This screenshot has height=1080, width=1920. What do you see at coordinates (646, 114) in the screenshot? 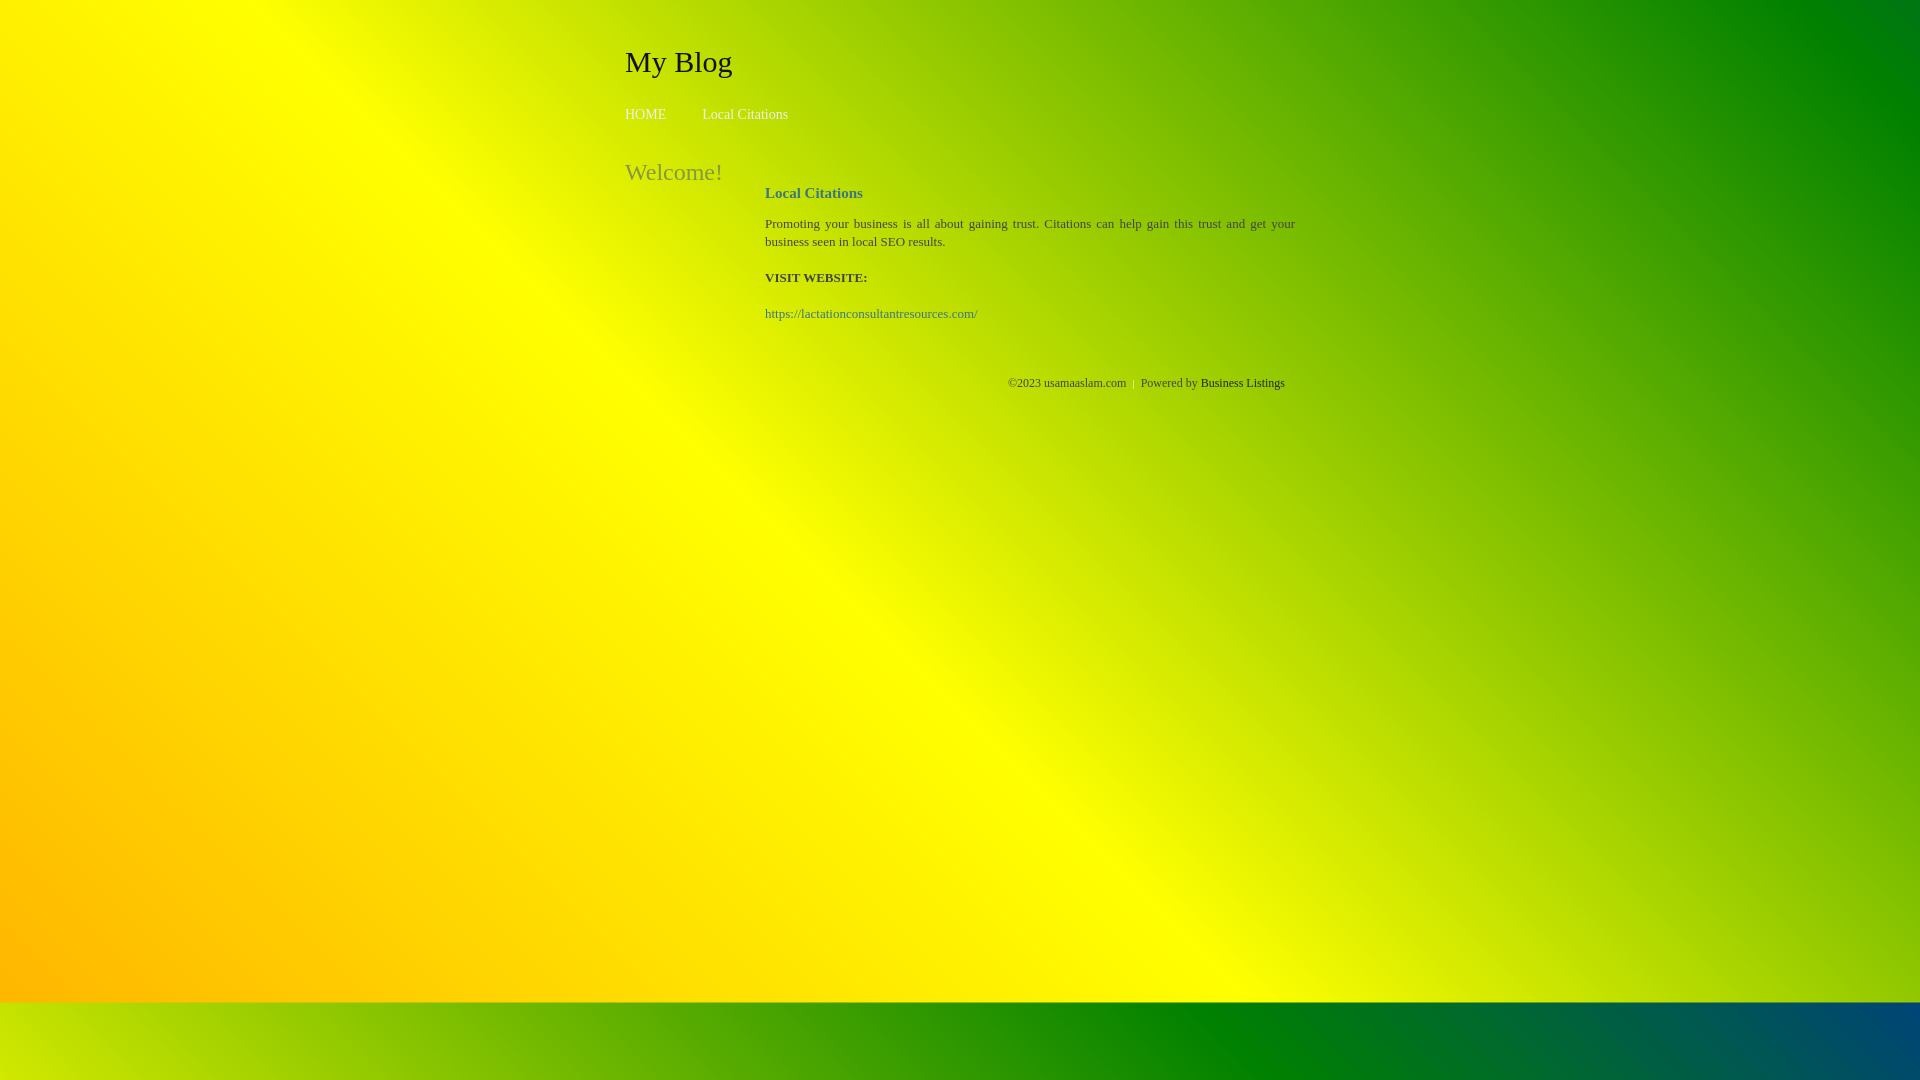
I see `HOME` at bounding box center [646, 114].